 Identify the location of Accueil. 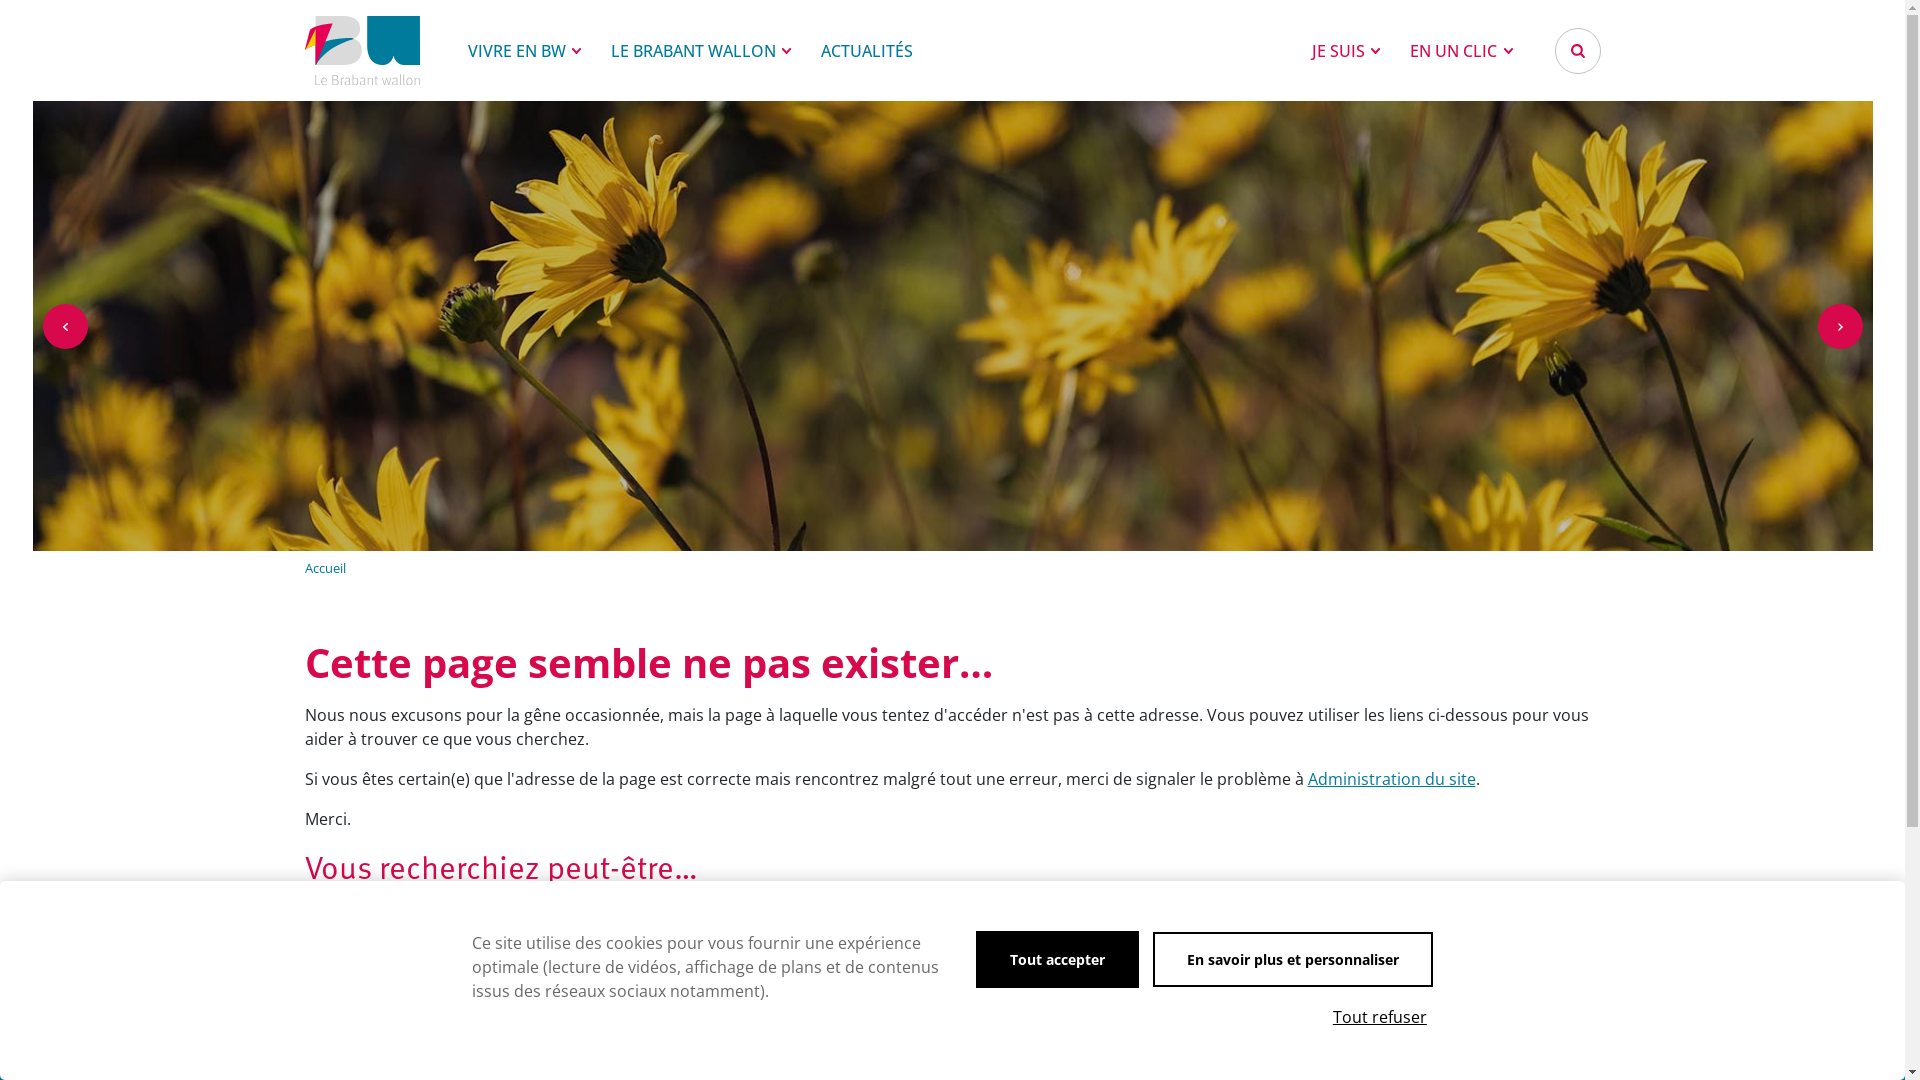
(324, 568).